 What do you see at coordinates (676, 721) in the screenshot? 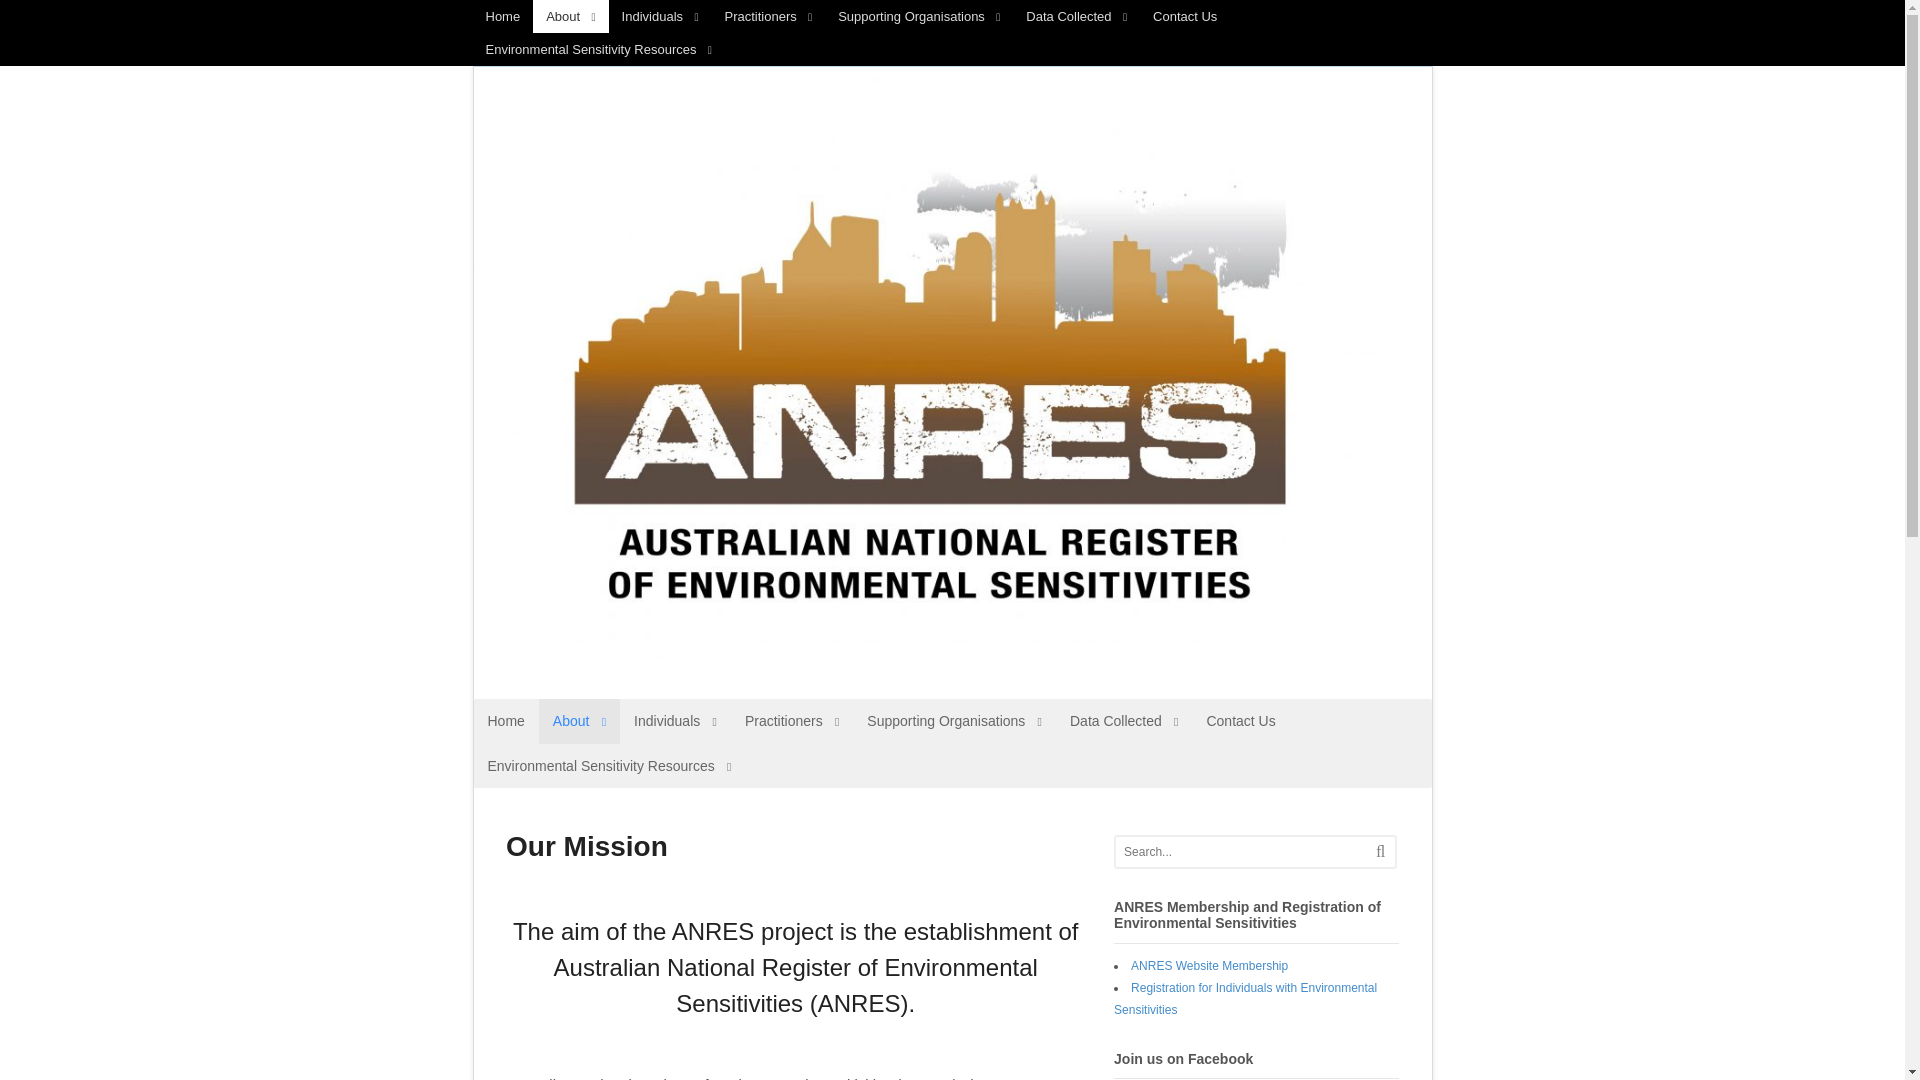
I see `Individuals` at bounding box center [676, 721].